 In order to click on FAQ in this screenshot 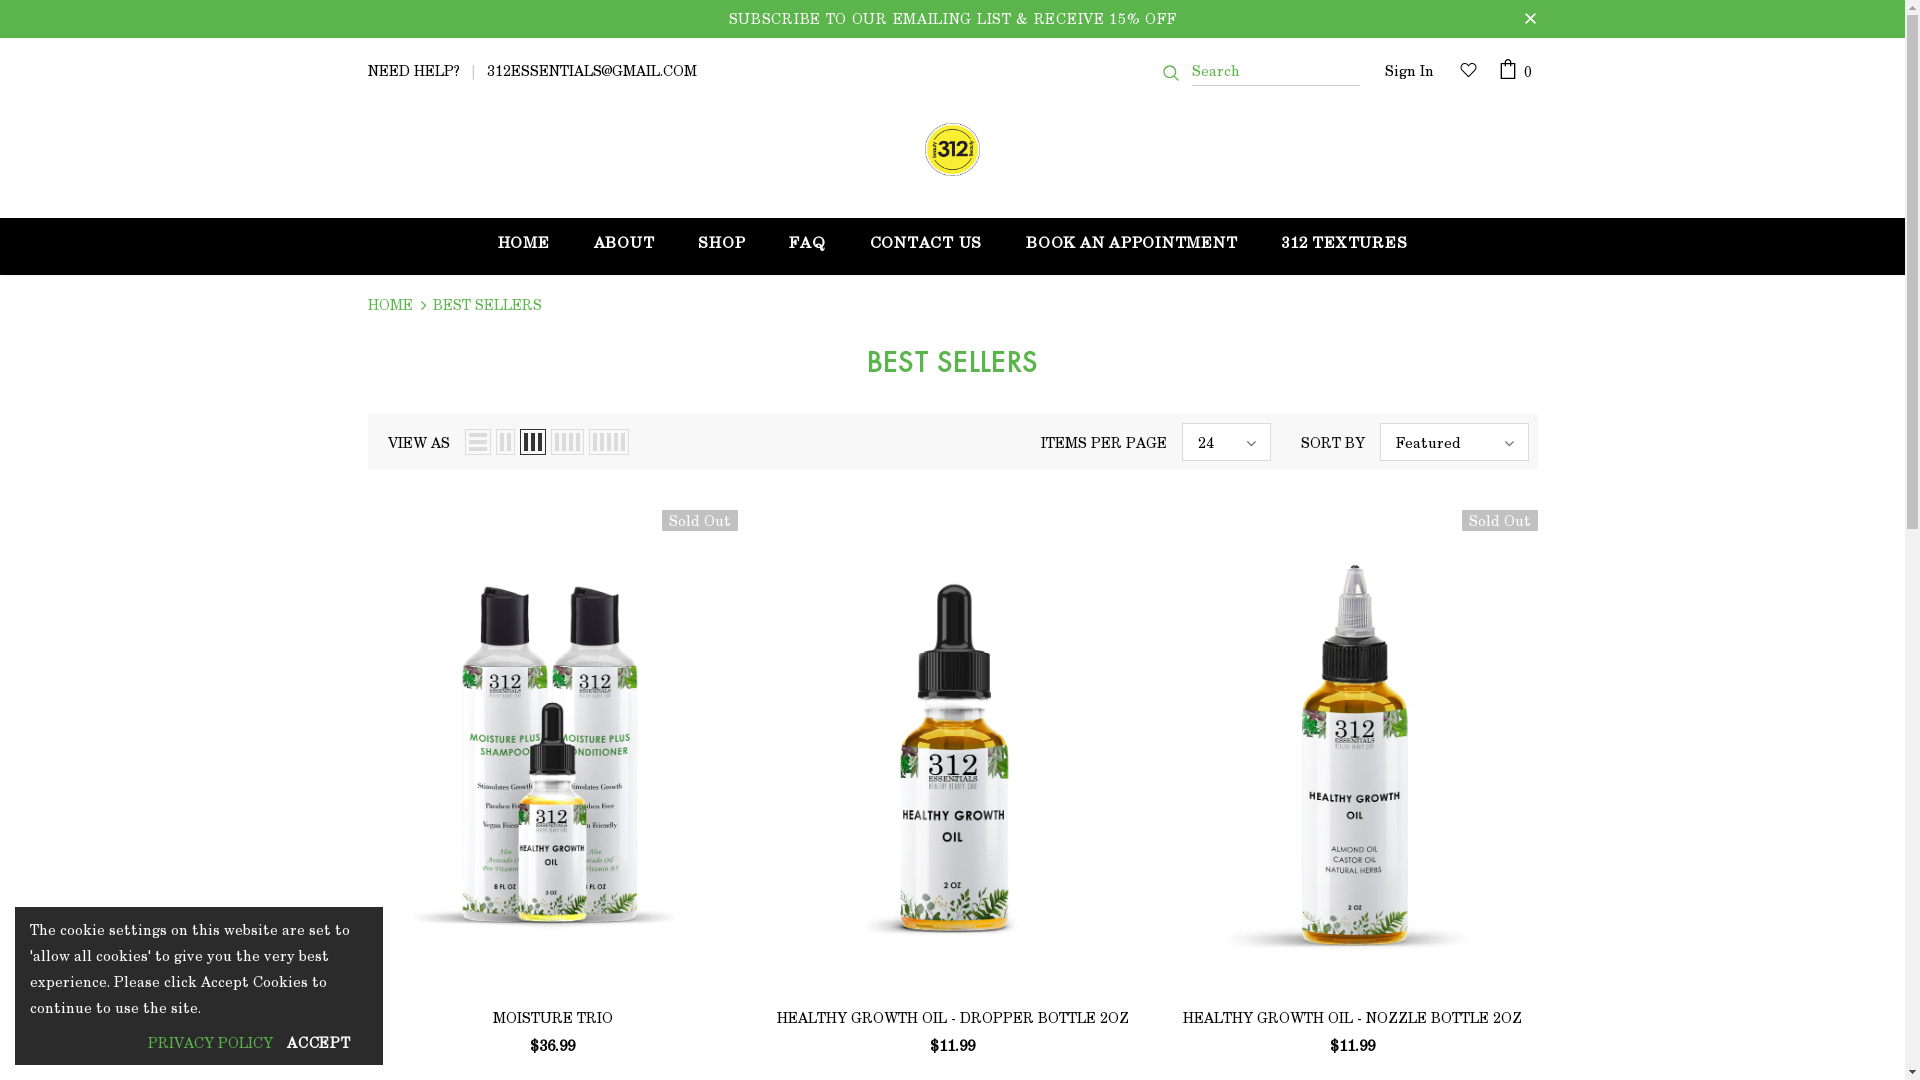, I will do `click(807, 246)`.